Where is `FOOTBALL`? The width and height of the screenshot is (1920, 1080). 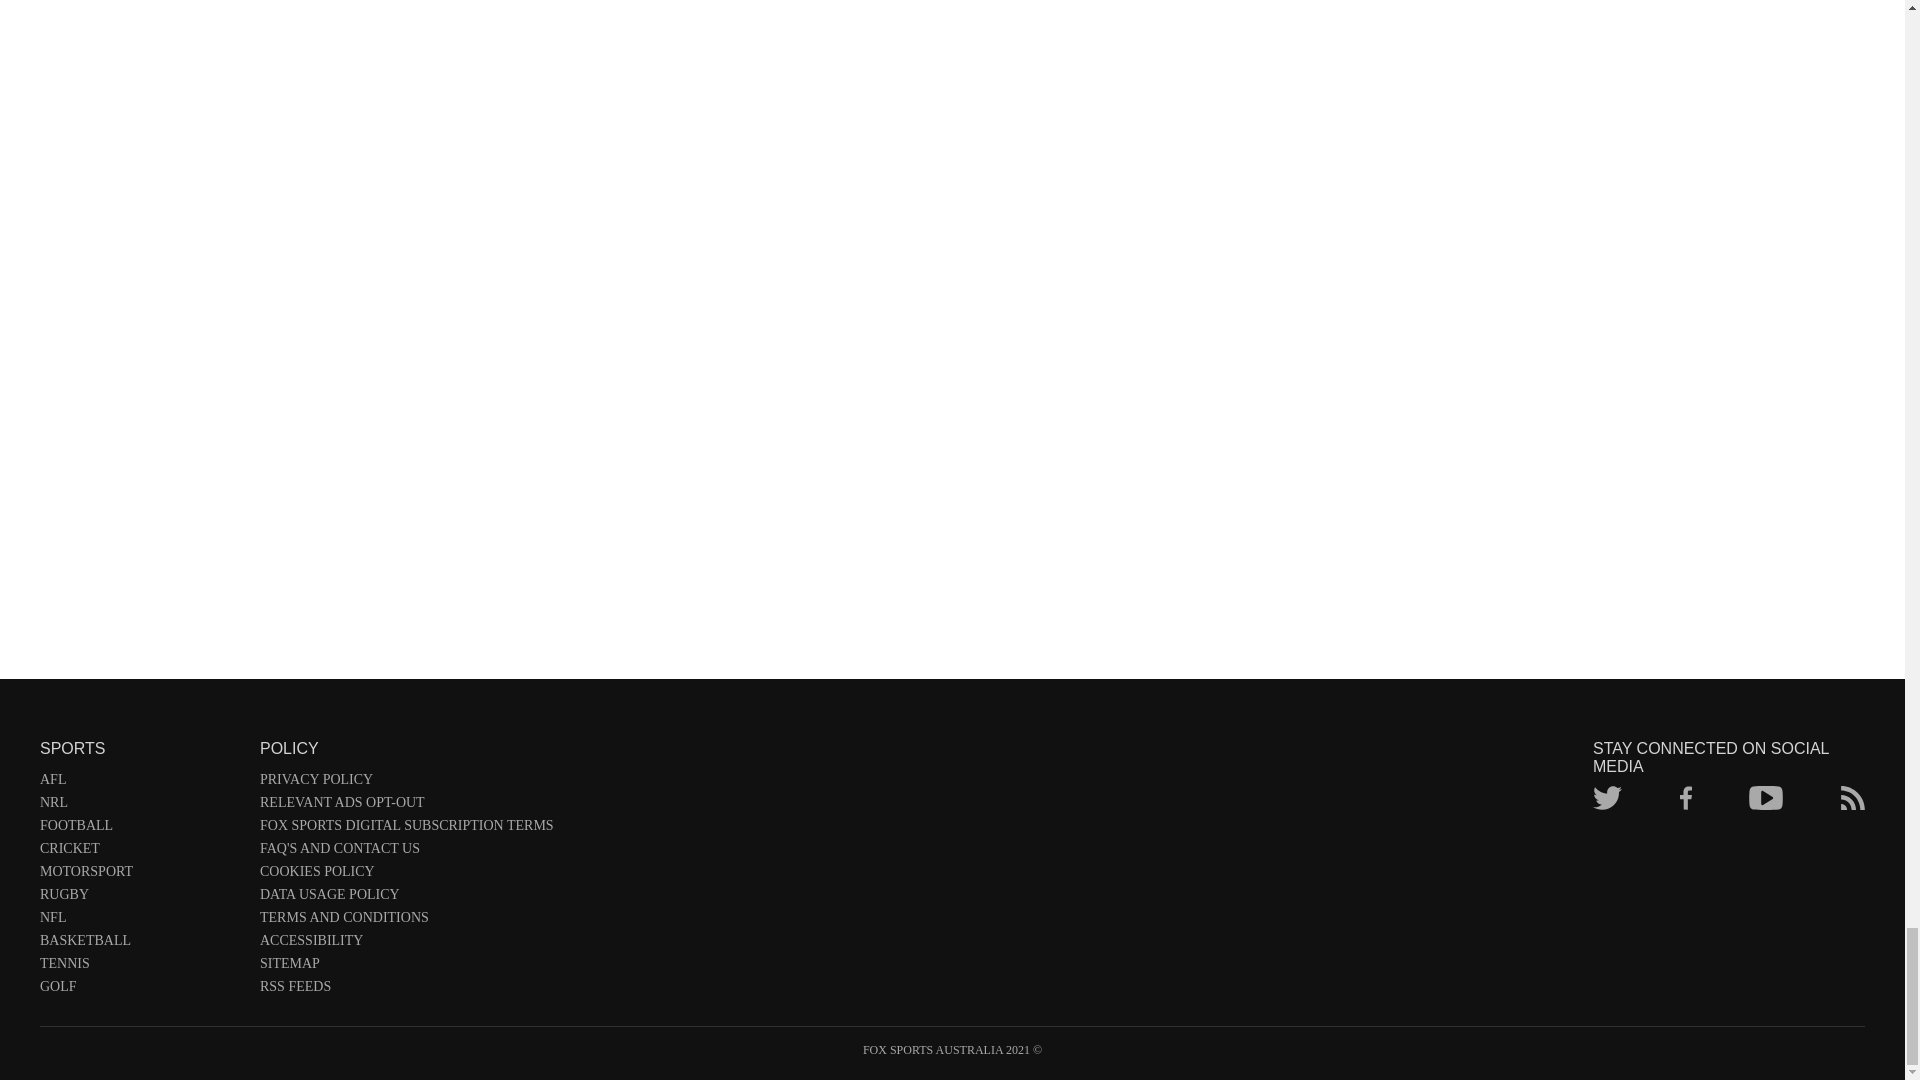
FOOTBALL is located at coordinates (140, 829).